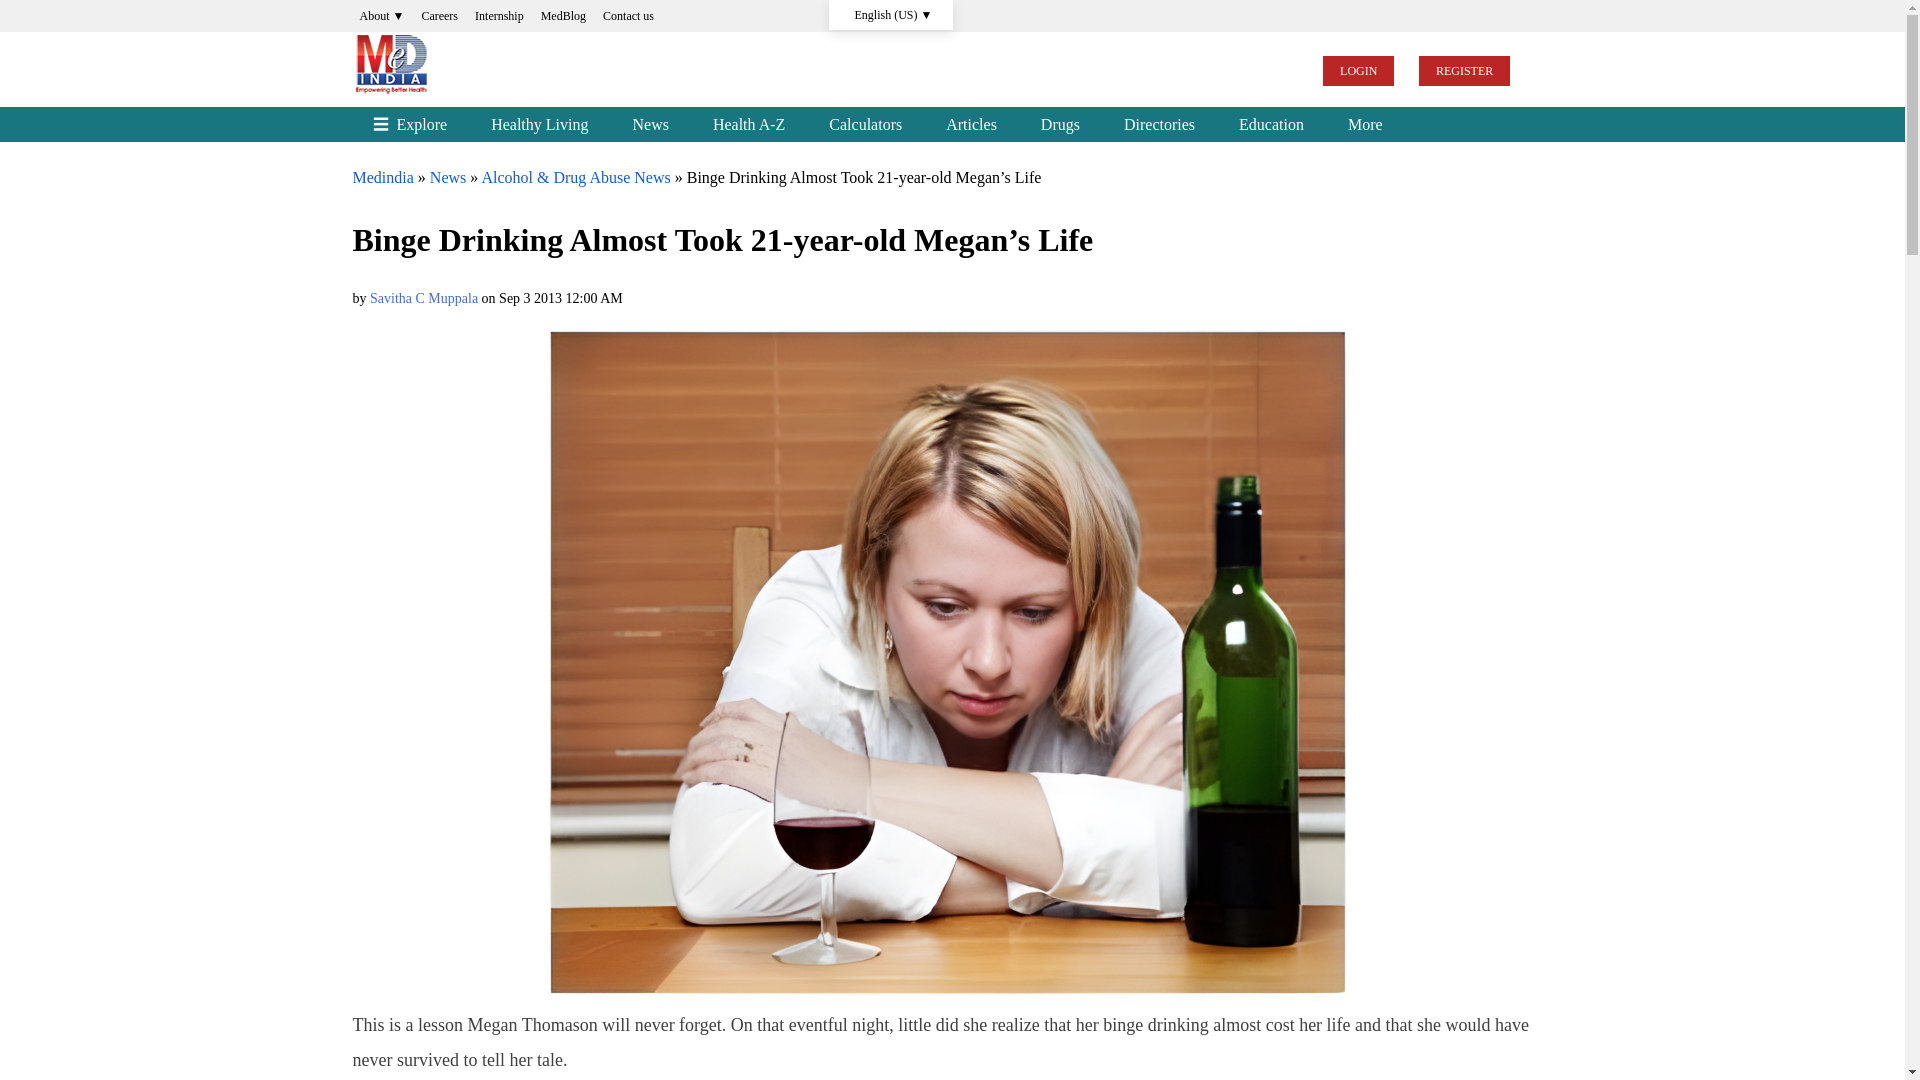 Image resolution: width=1920 pixels, height=1080 pixels. What do you see at coordinates (1160, 124) in the screenshot?
I see `Directories` at bounding box center [1160, 124].